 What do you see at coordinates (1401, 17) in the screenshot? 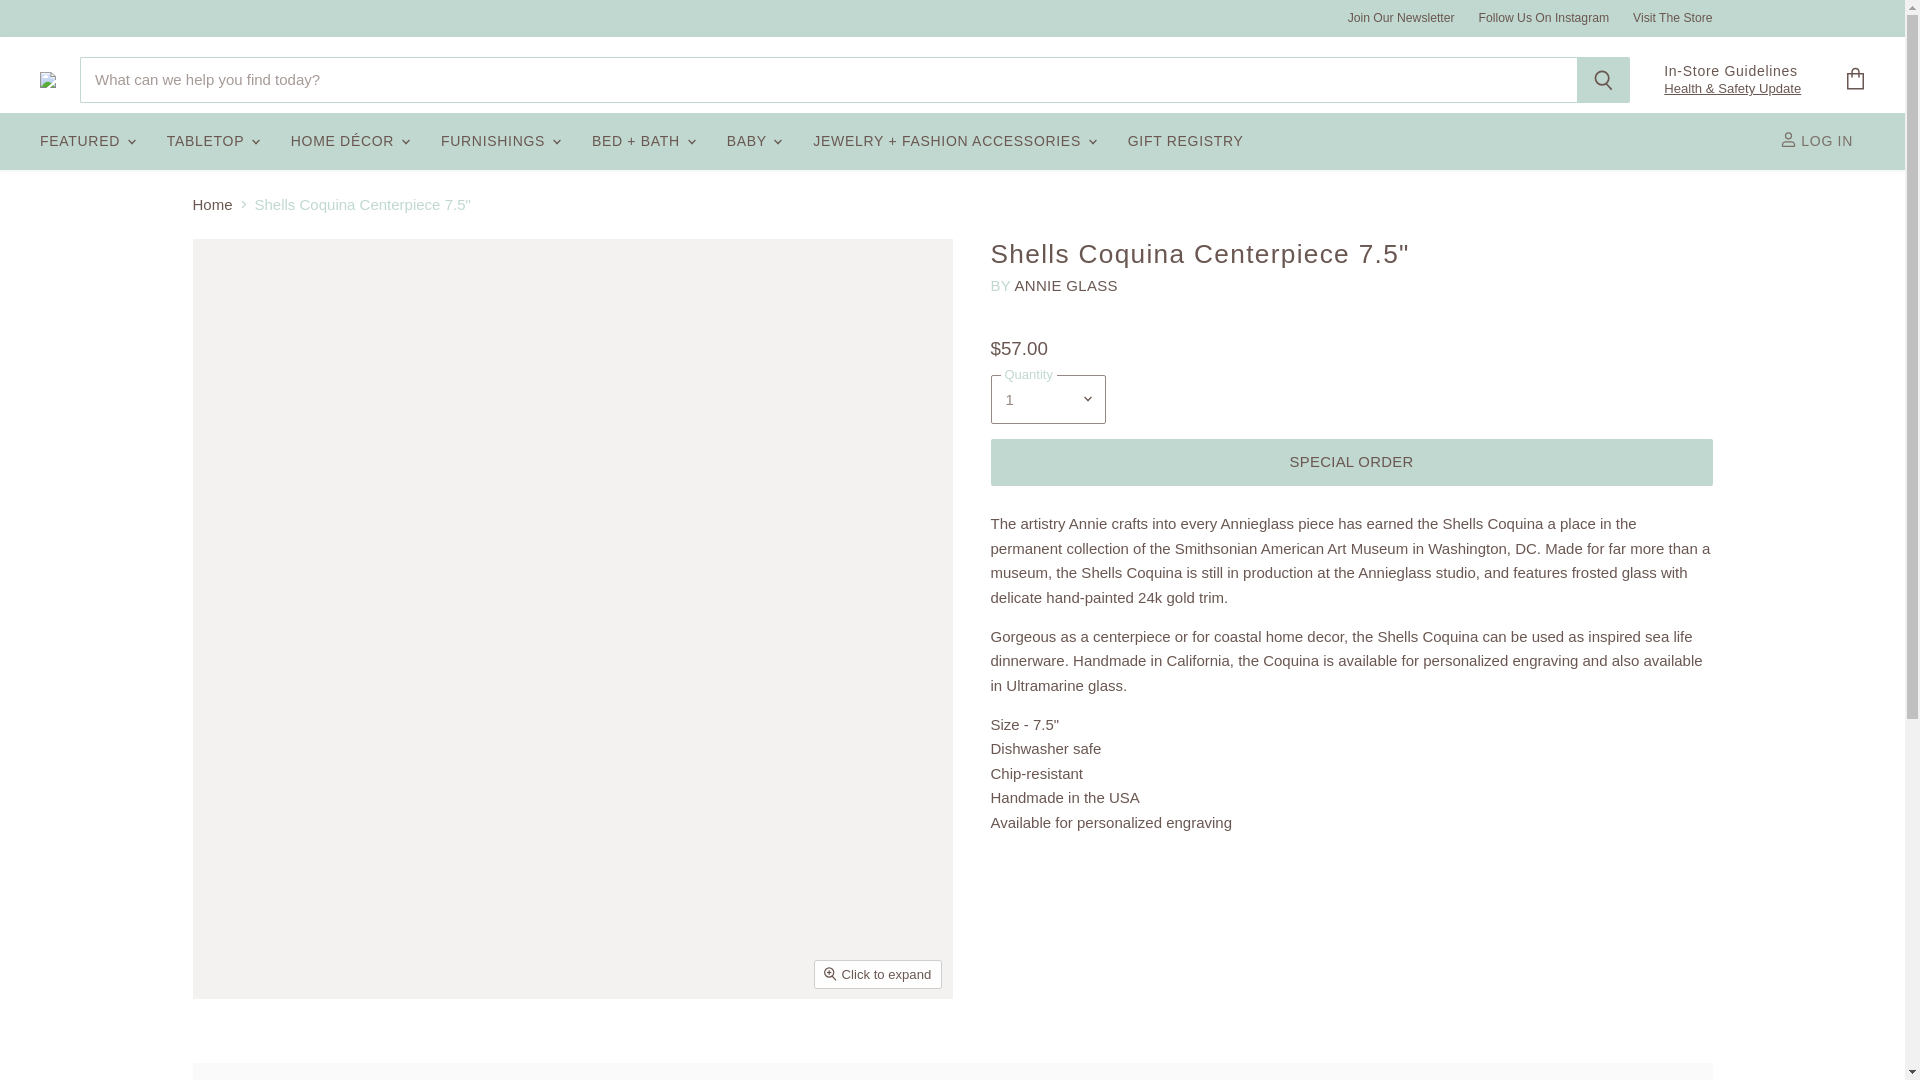
I see `Join Our Newsletter` at bounding box center [1401, 17].